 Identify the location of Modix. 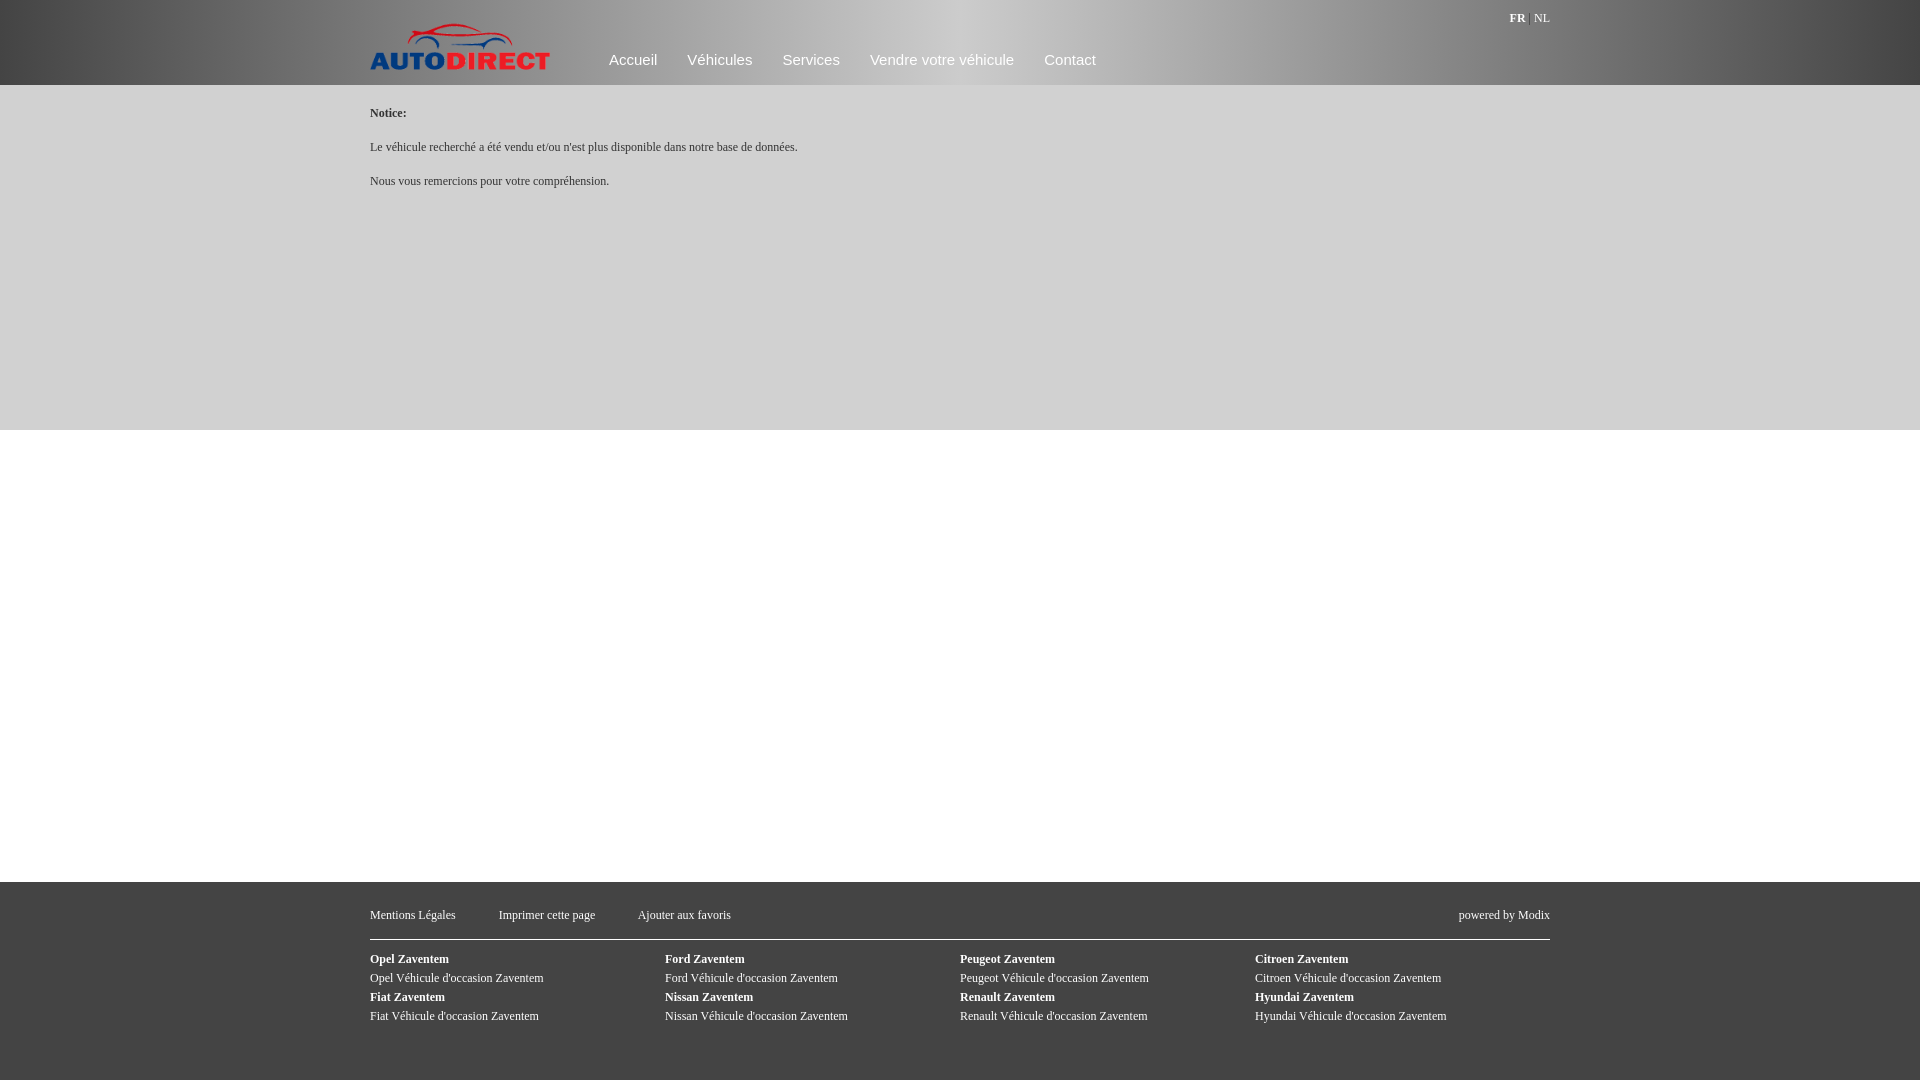
(1534, 915).